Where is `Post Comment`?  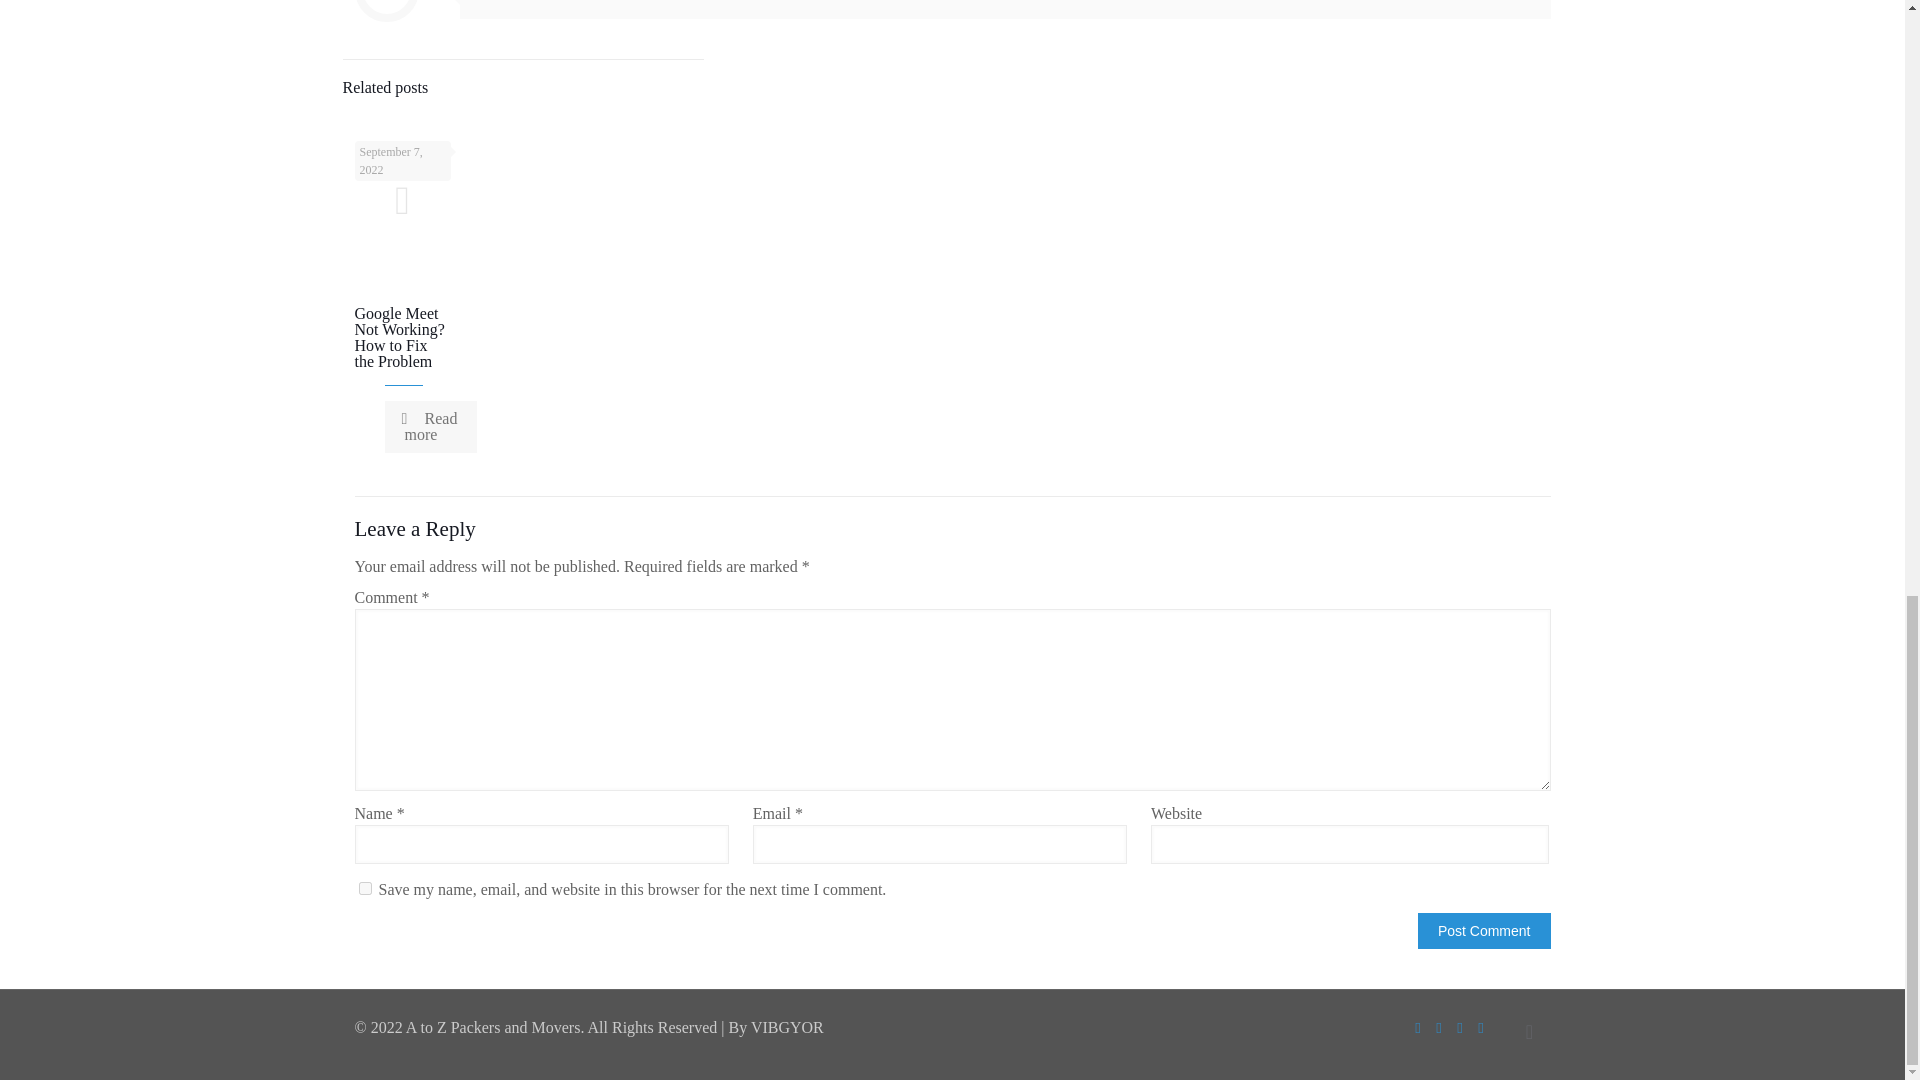
Post Comment is located at coordinates (1484, 930).